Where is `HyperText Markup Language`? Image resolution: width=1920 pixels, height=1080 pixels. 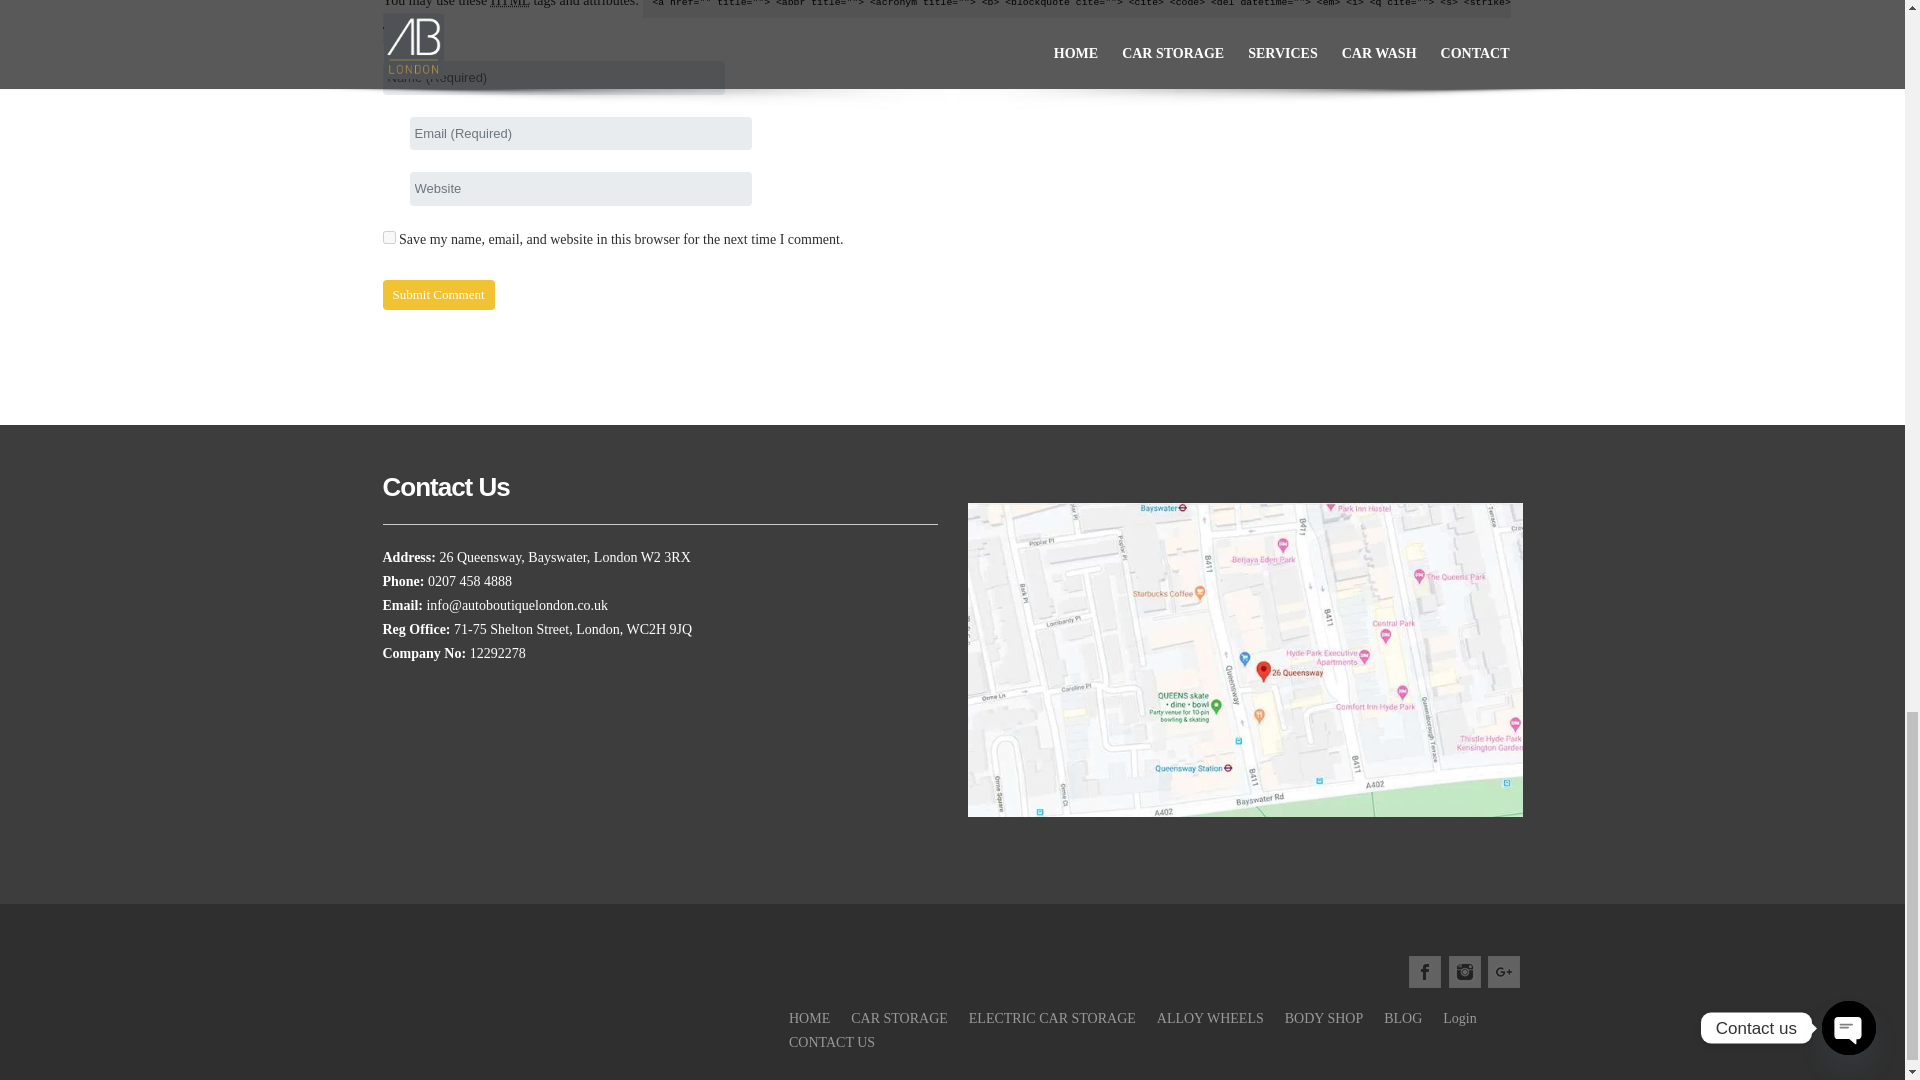
HyperText Markup Language is located at coordinates (510, 4).